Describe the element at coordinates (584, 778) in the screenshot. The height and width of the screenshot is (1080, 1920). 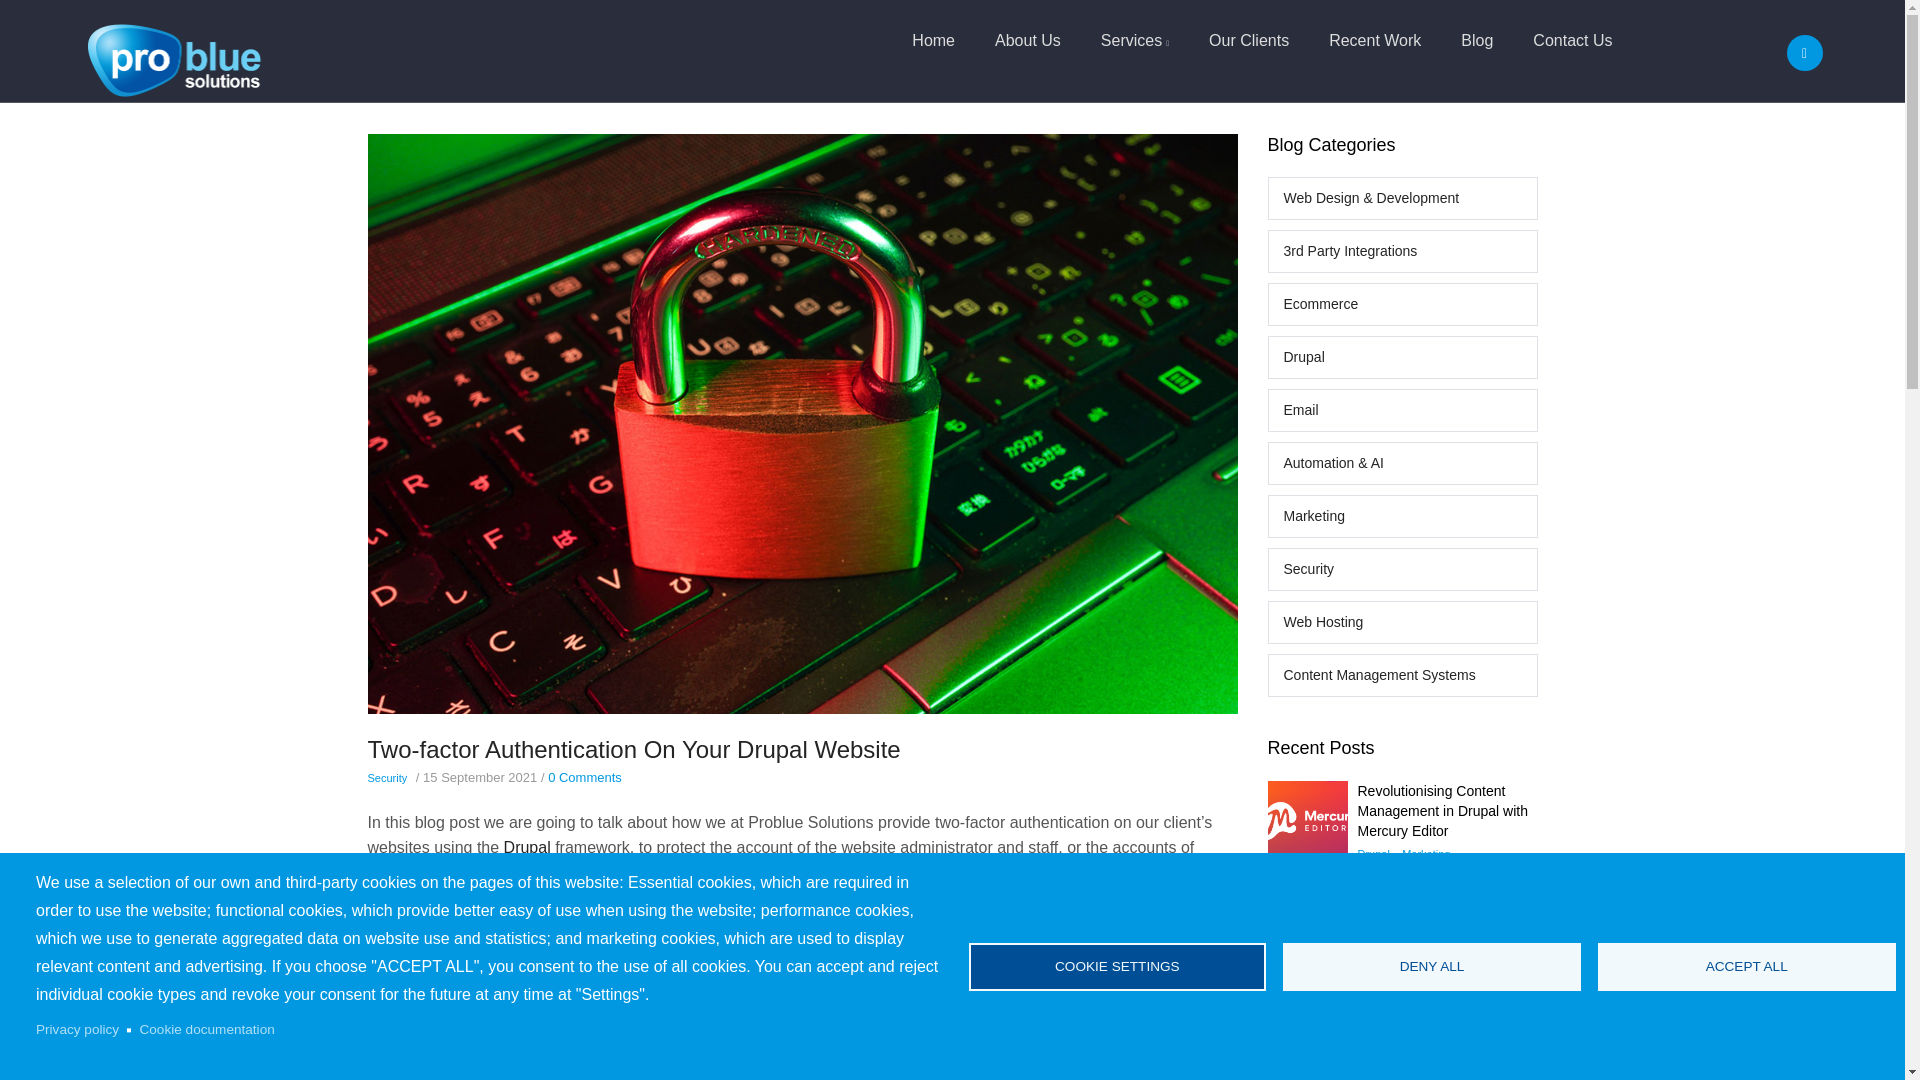
I see `0 Comments` at that location.